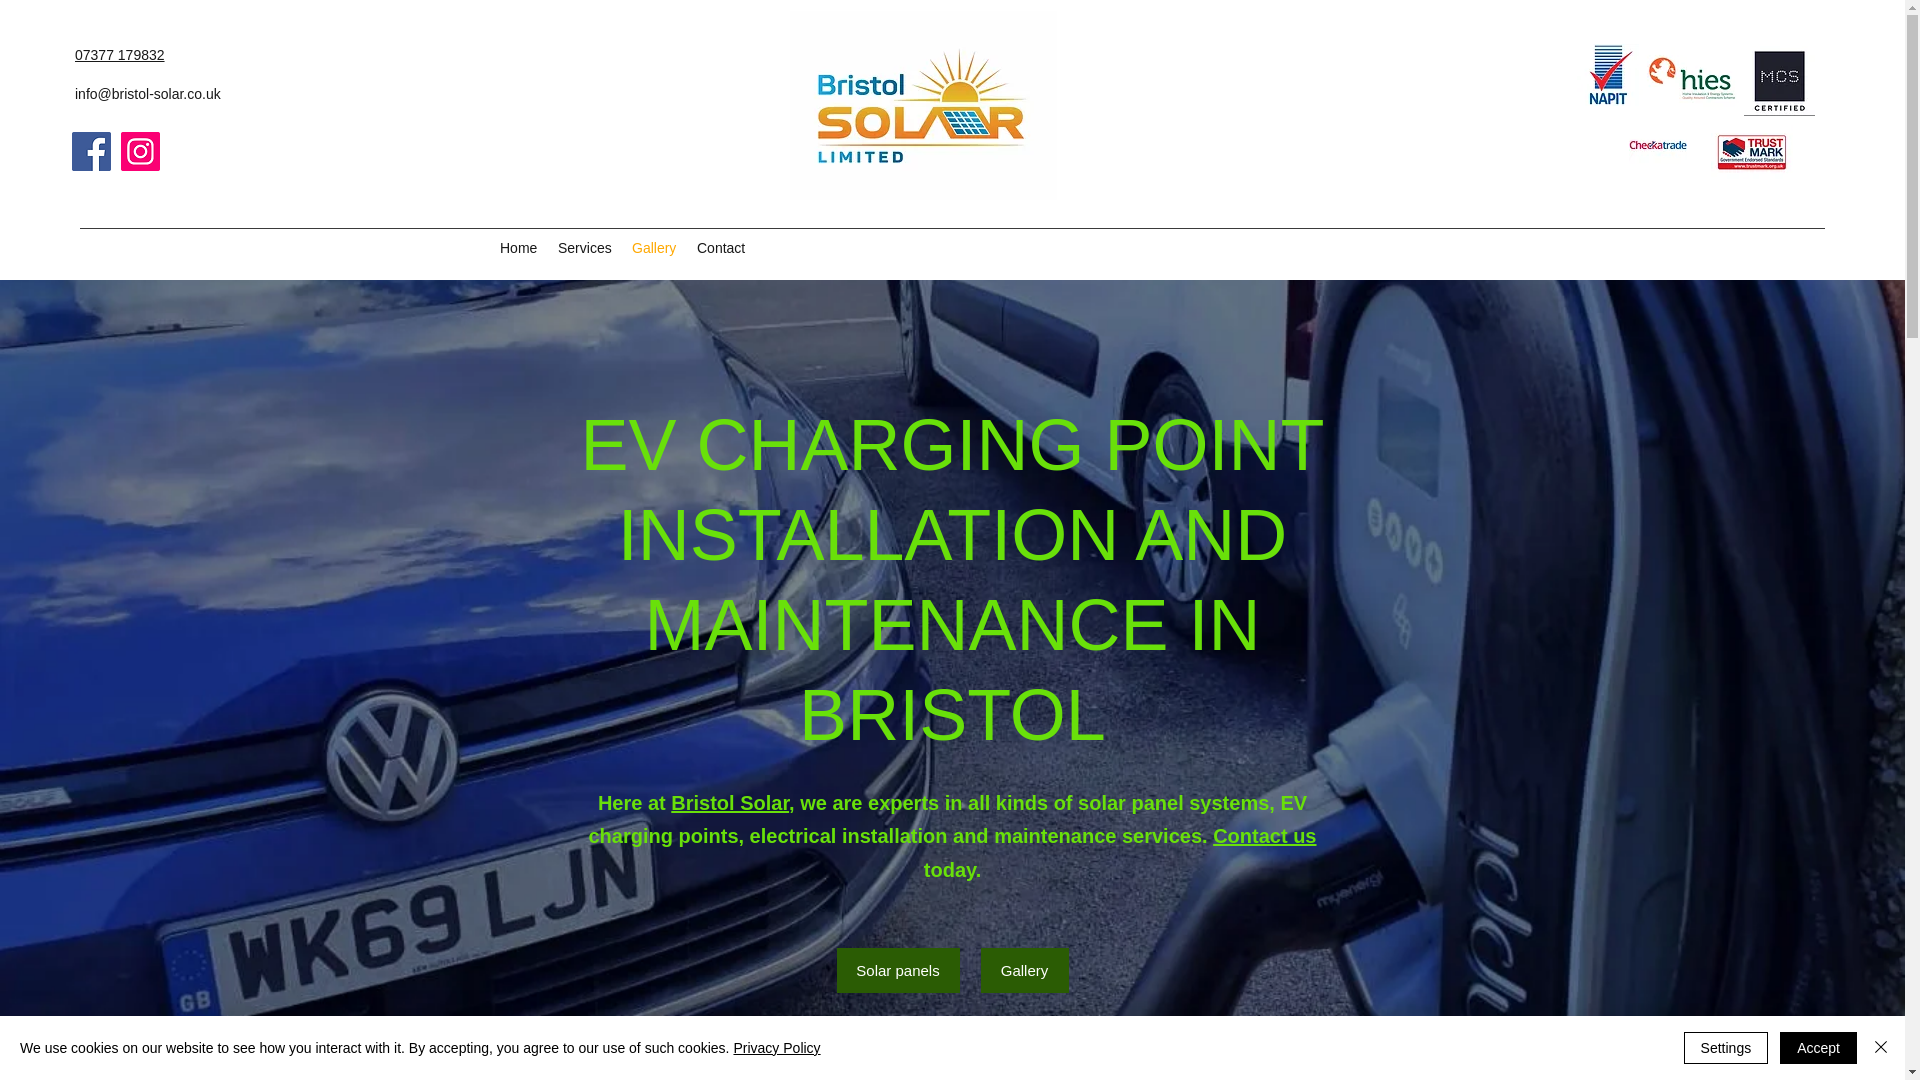  I want to click on Privacy Policy, so click(776, 1048).